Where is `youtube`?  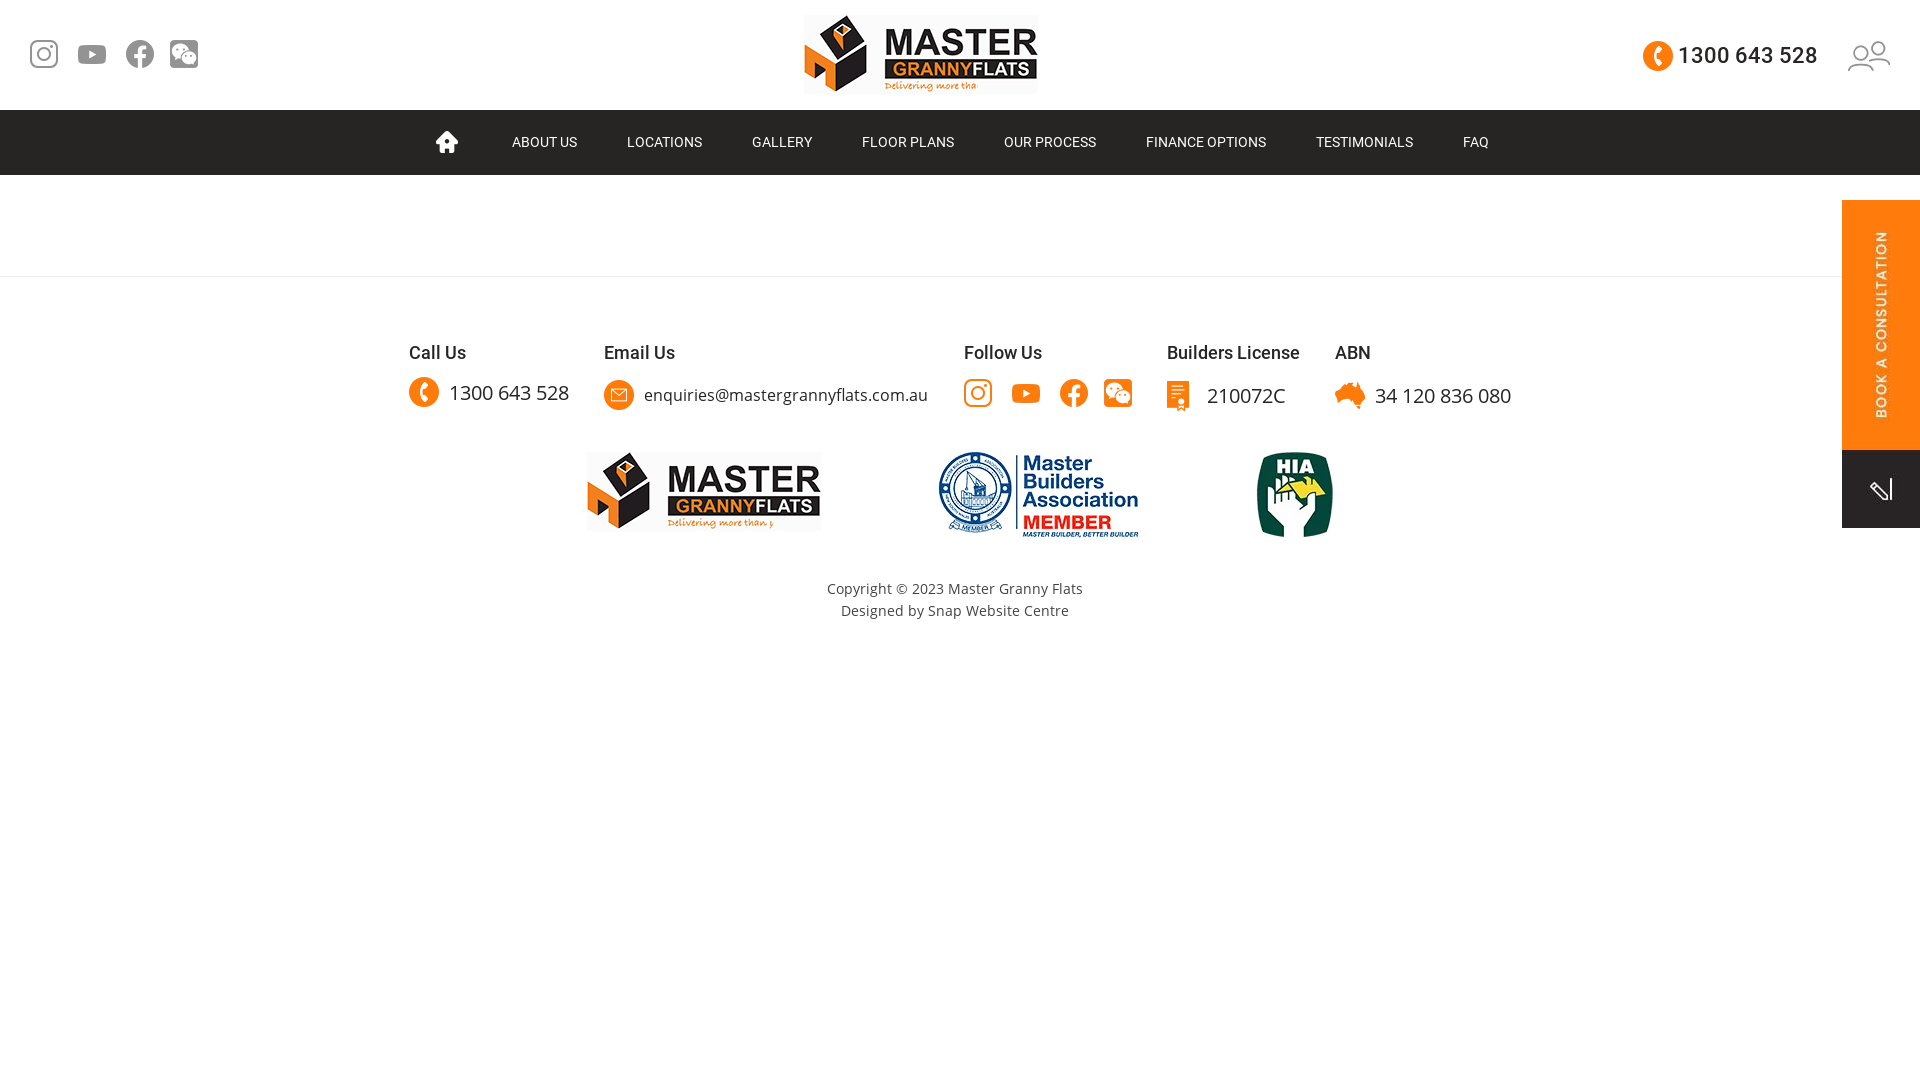 youtube is located at coordinates (92, 54).